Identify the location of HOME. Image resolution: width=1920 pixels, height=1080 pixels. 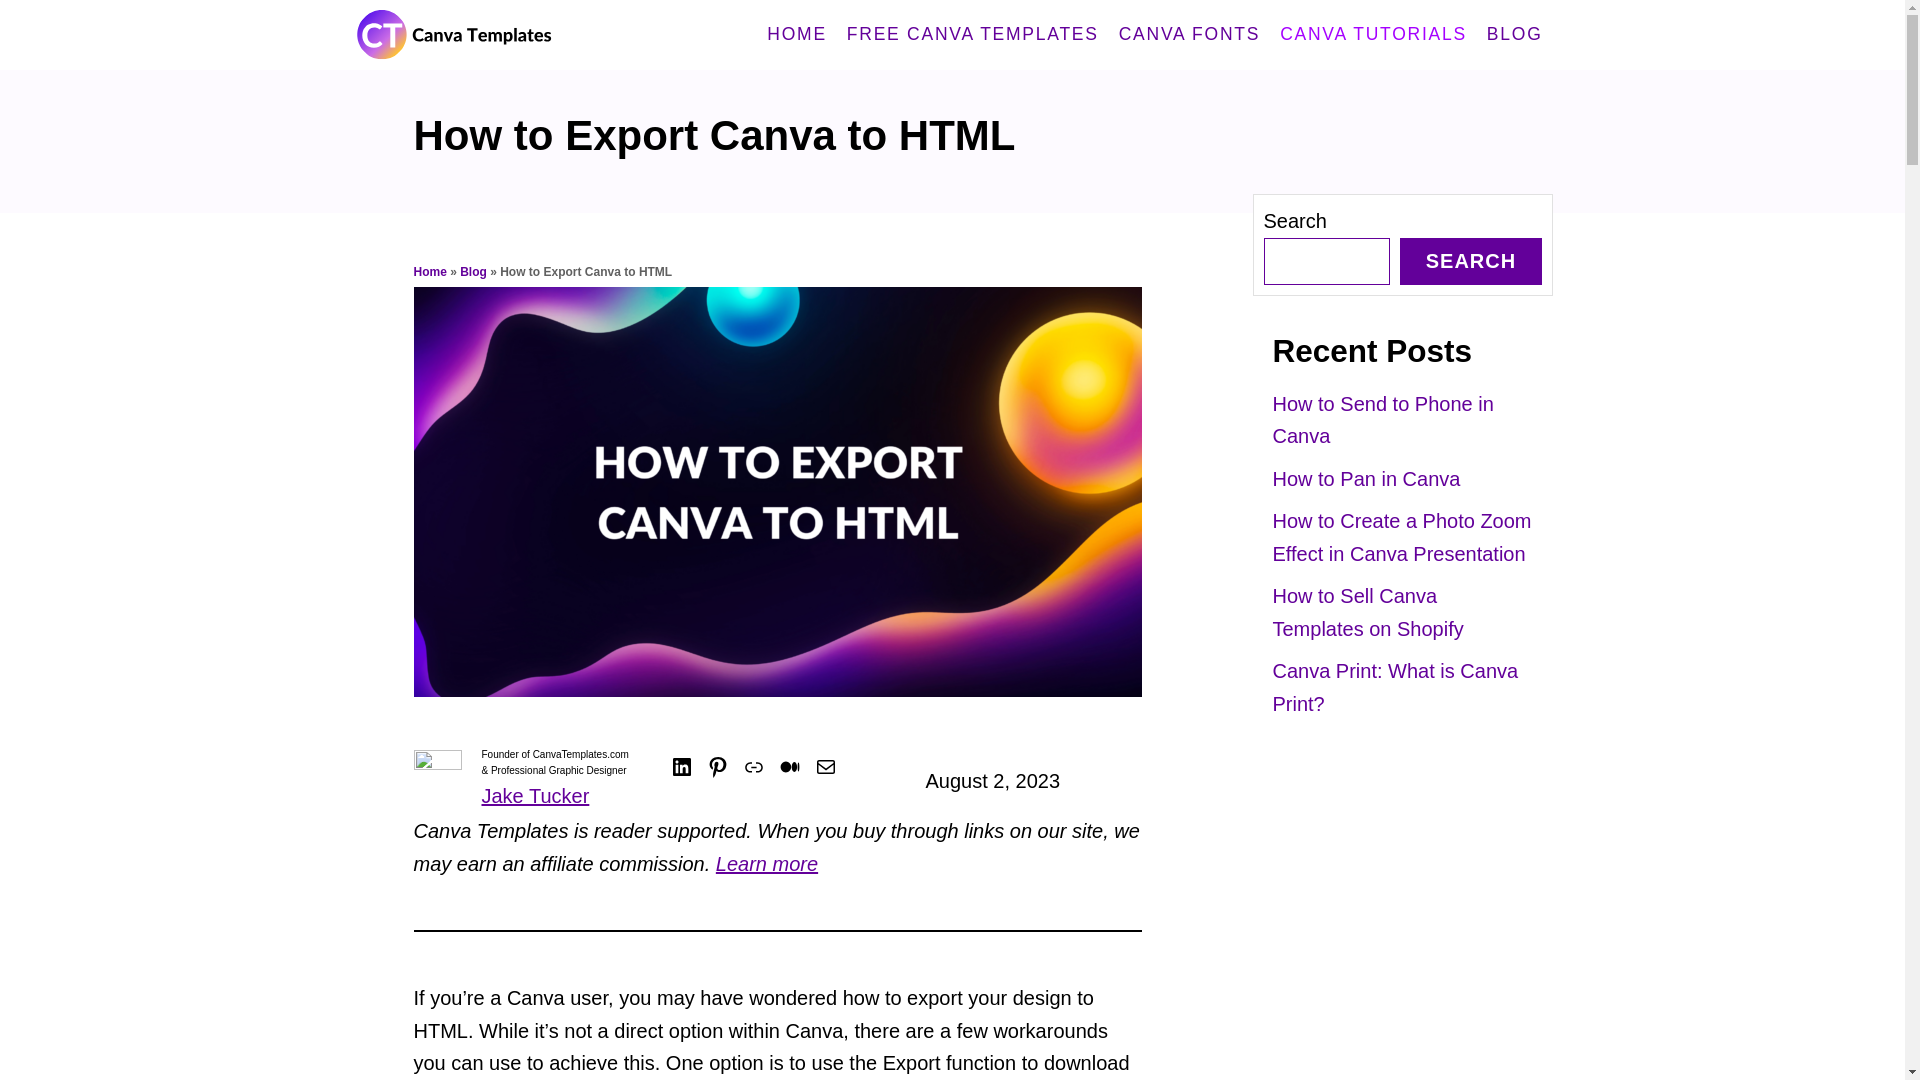
(796, 35).